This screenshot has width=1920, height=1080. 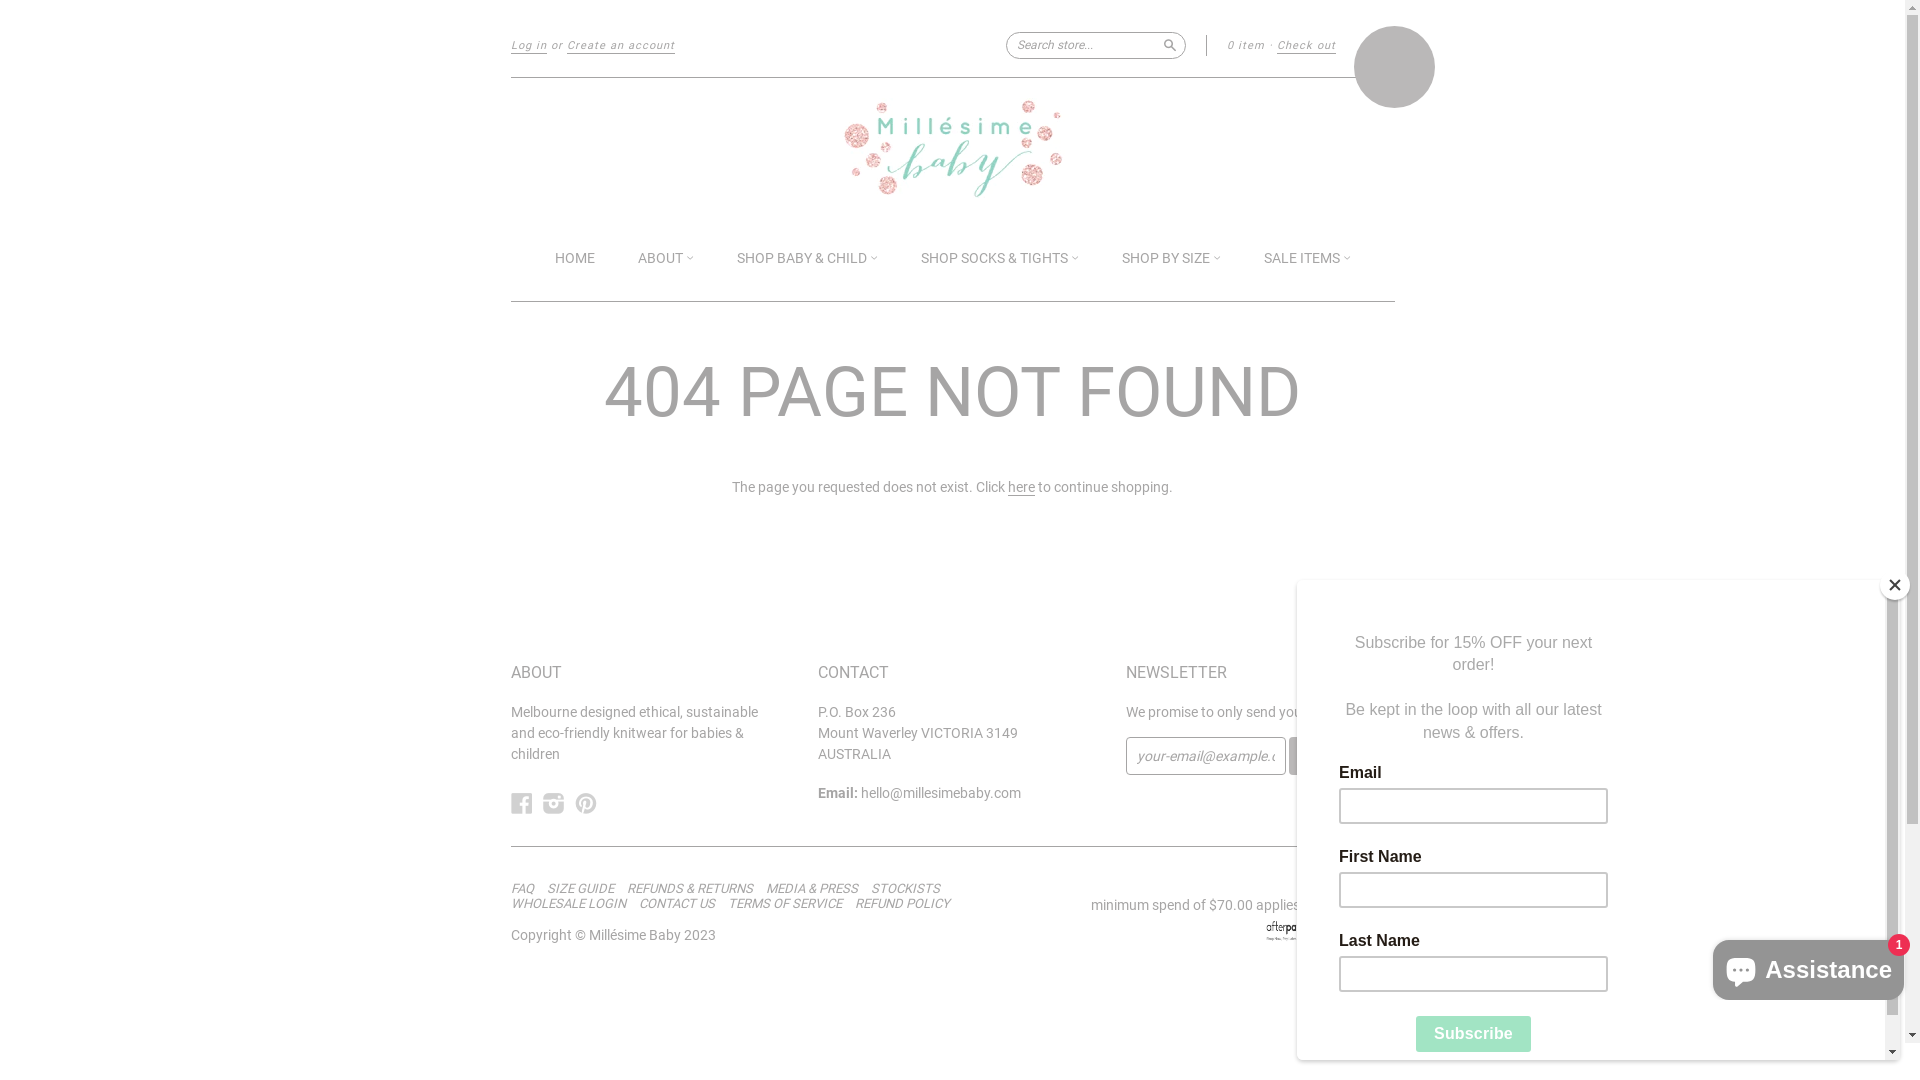 What do you see at coordinates (528, 46) in the screenshot?
I see `Log in` at bounding box center [528, 46].